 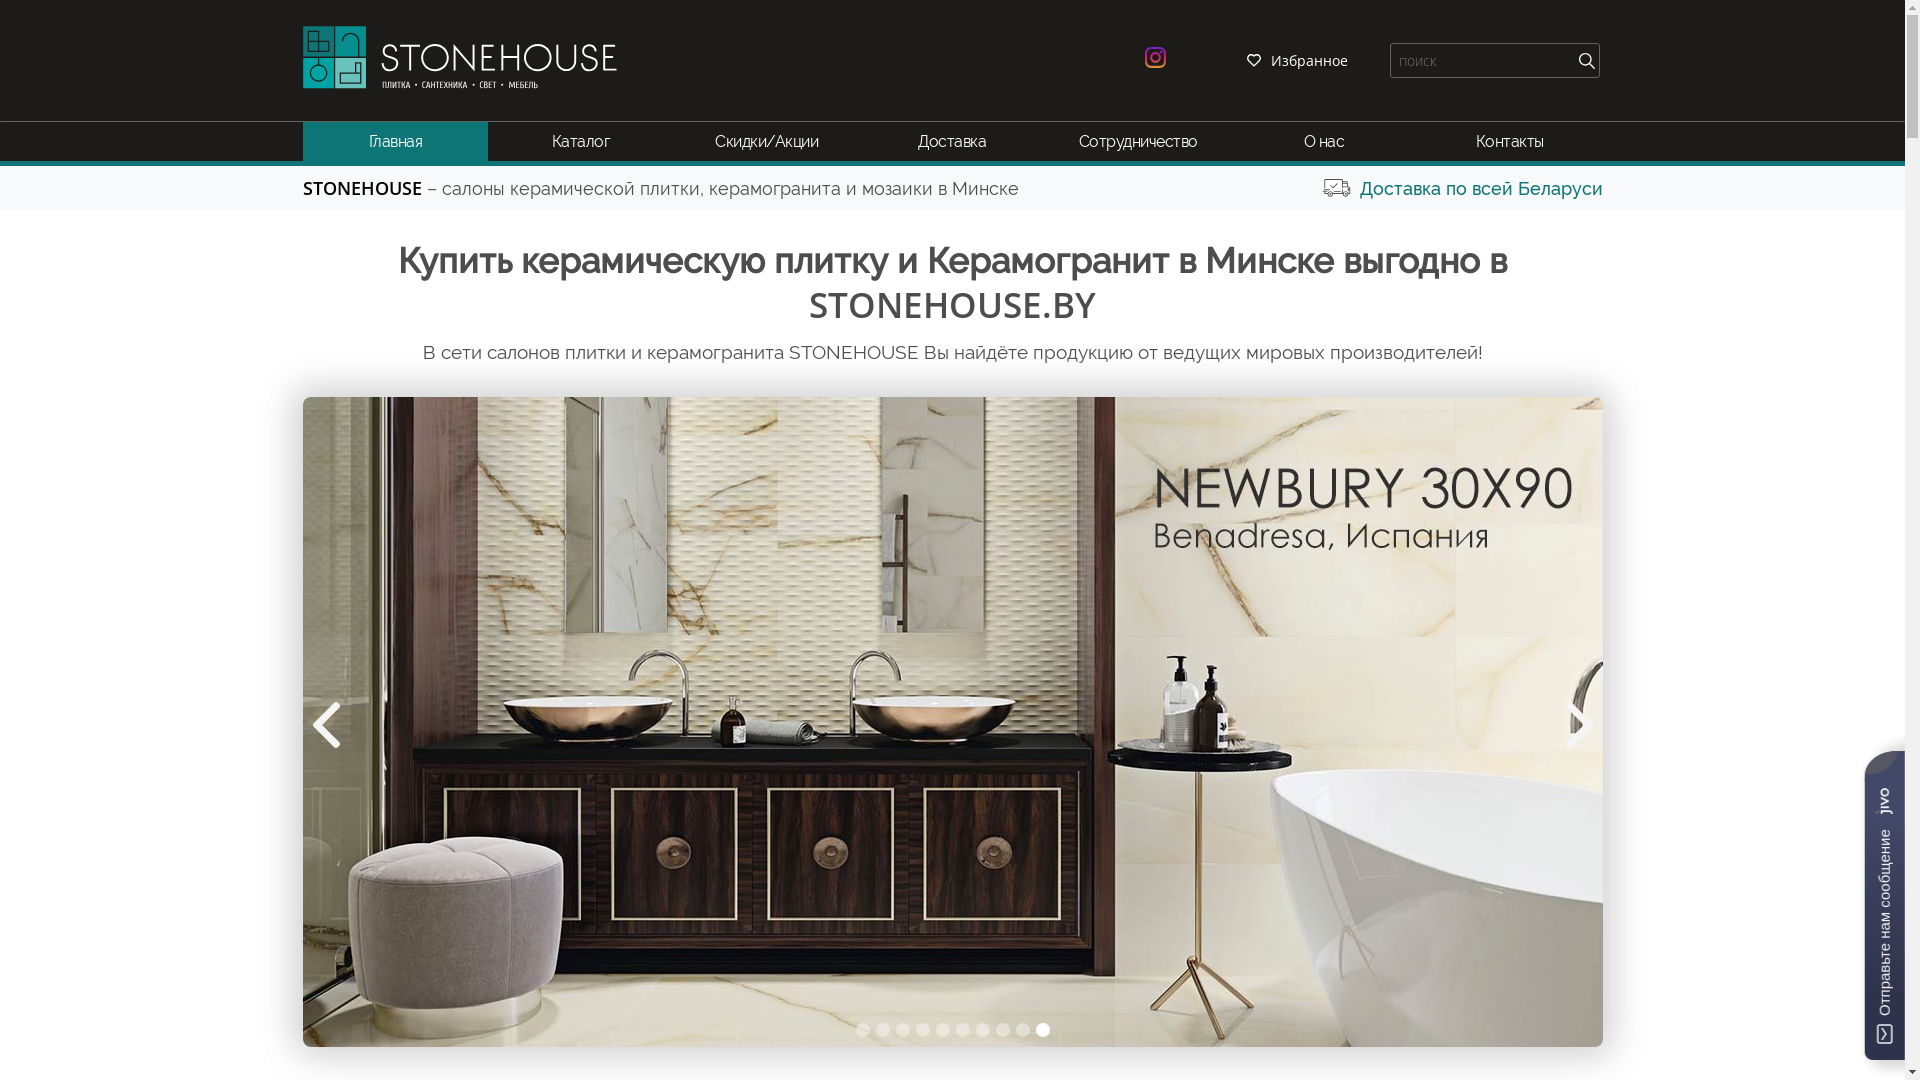 What do you see at coordinates (883, 1029) in the screenshot?
I see `2` at bounding box center [883, 1029].